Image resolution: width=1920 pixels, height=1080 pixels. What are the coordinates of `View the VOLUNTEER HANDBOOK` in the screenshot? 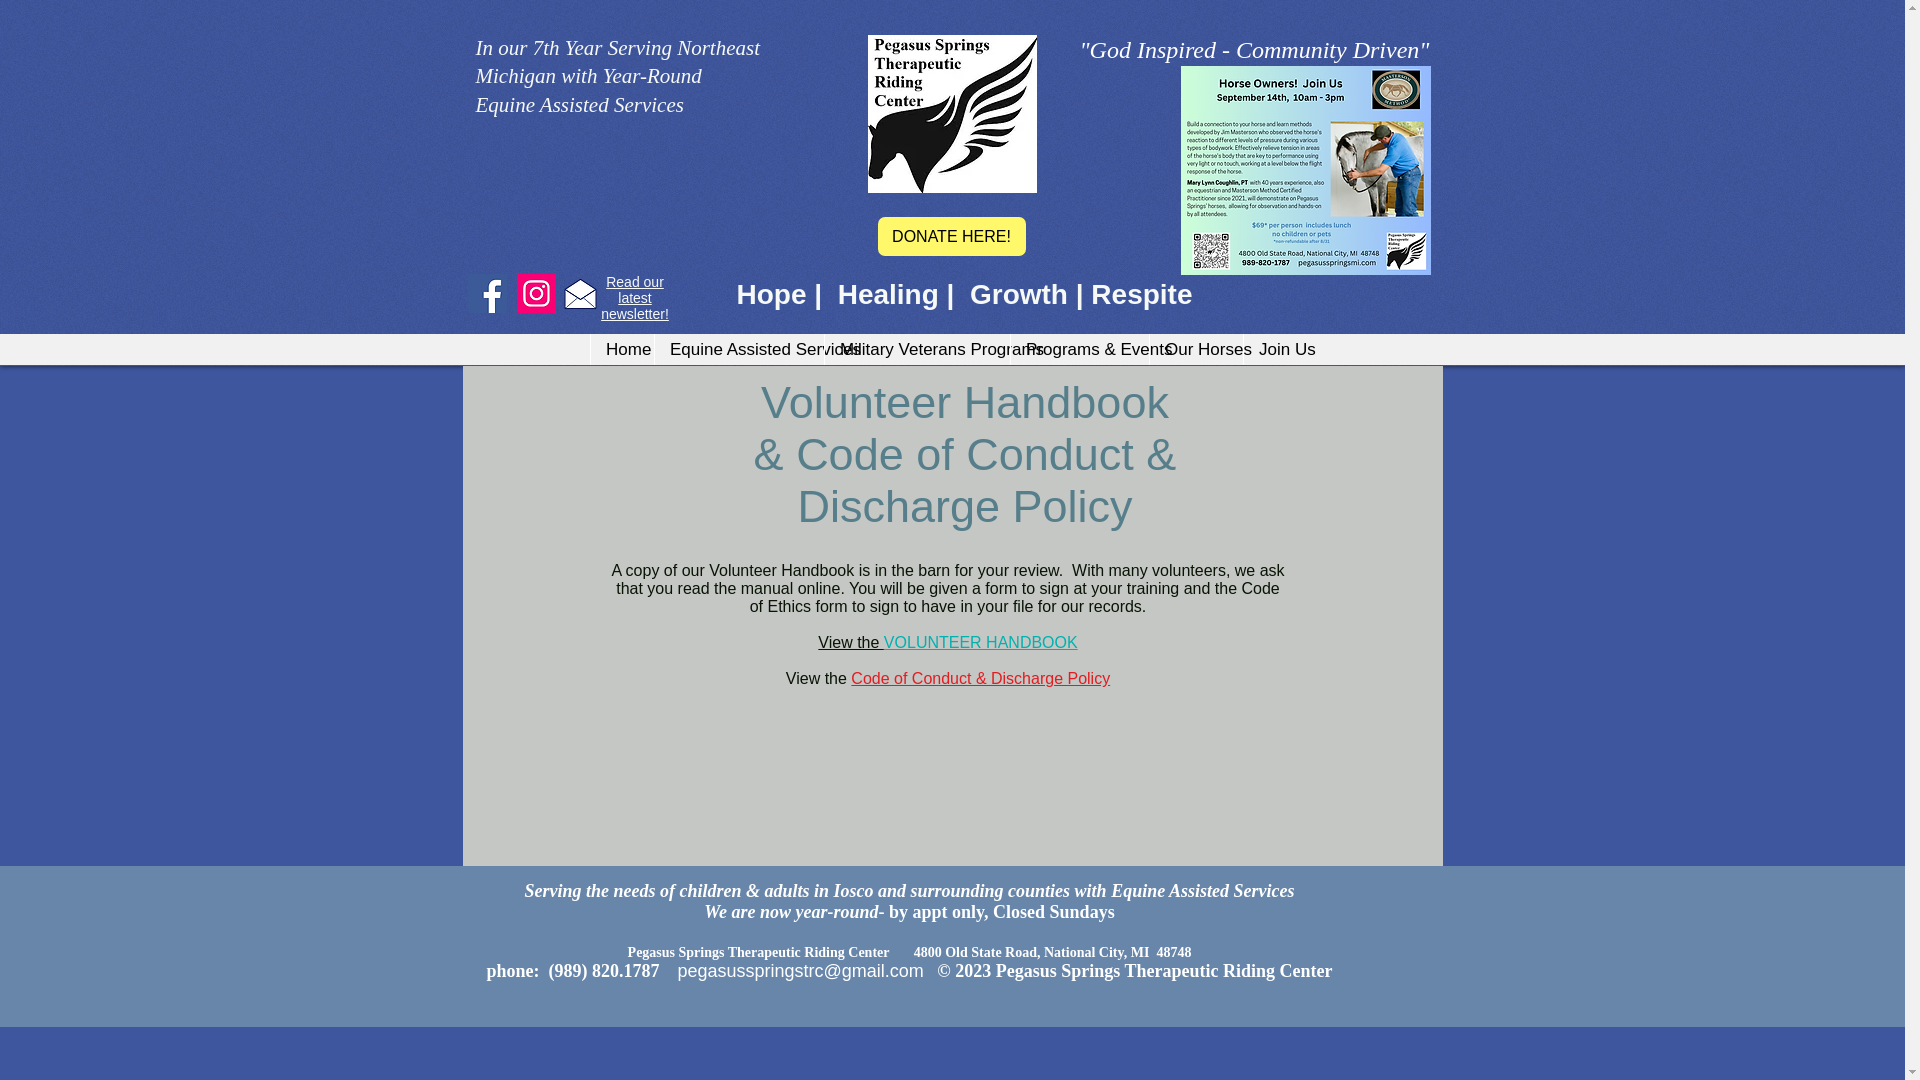 It's located at (947, 642).